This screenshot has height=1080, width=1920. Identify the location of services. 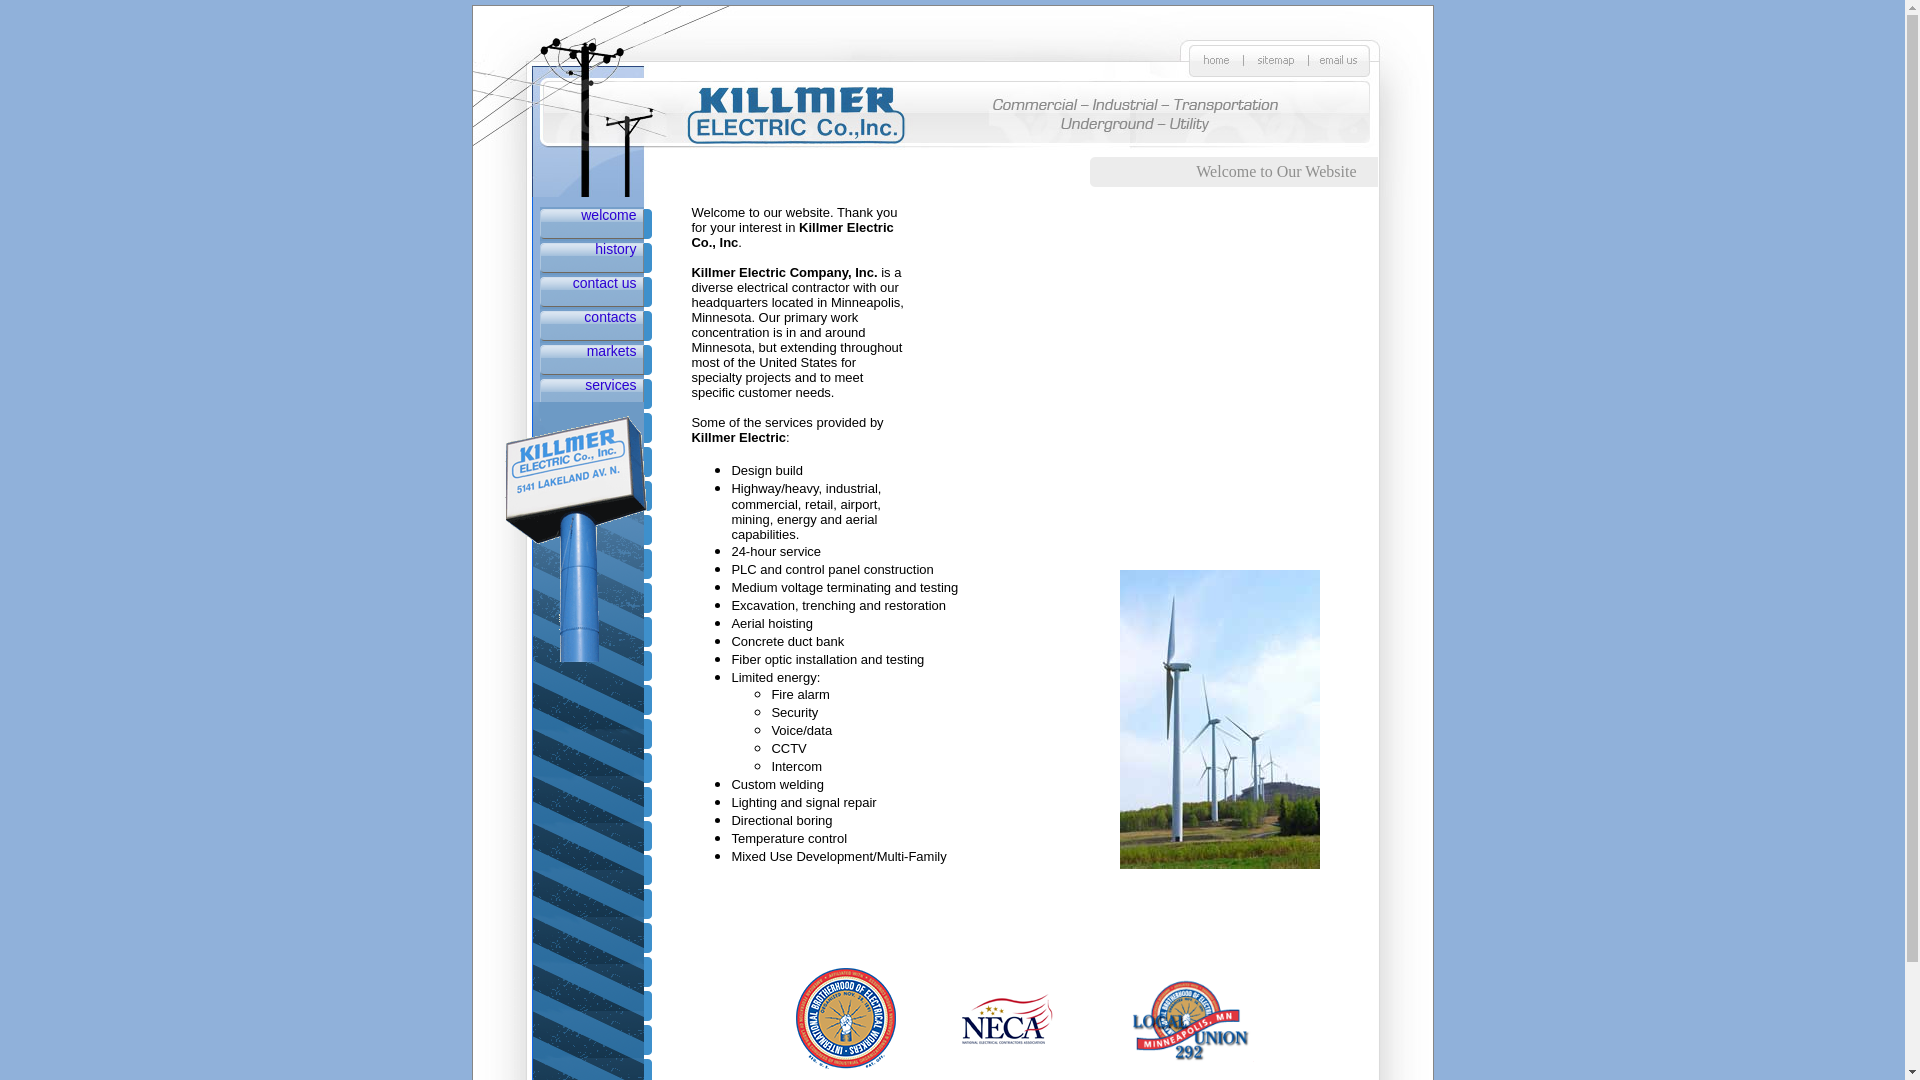
(610, 384).